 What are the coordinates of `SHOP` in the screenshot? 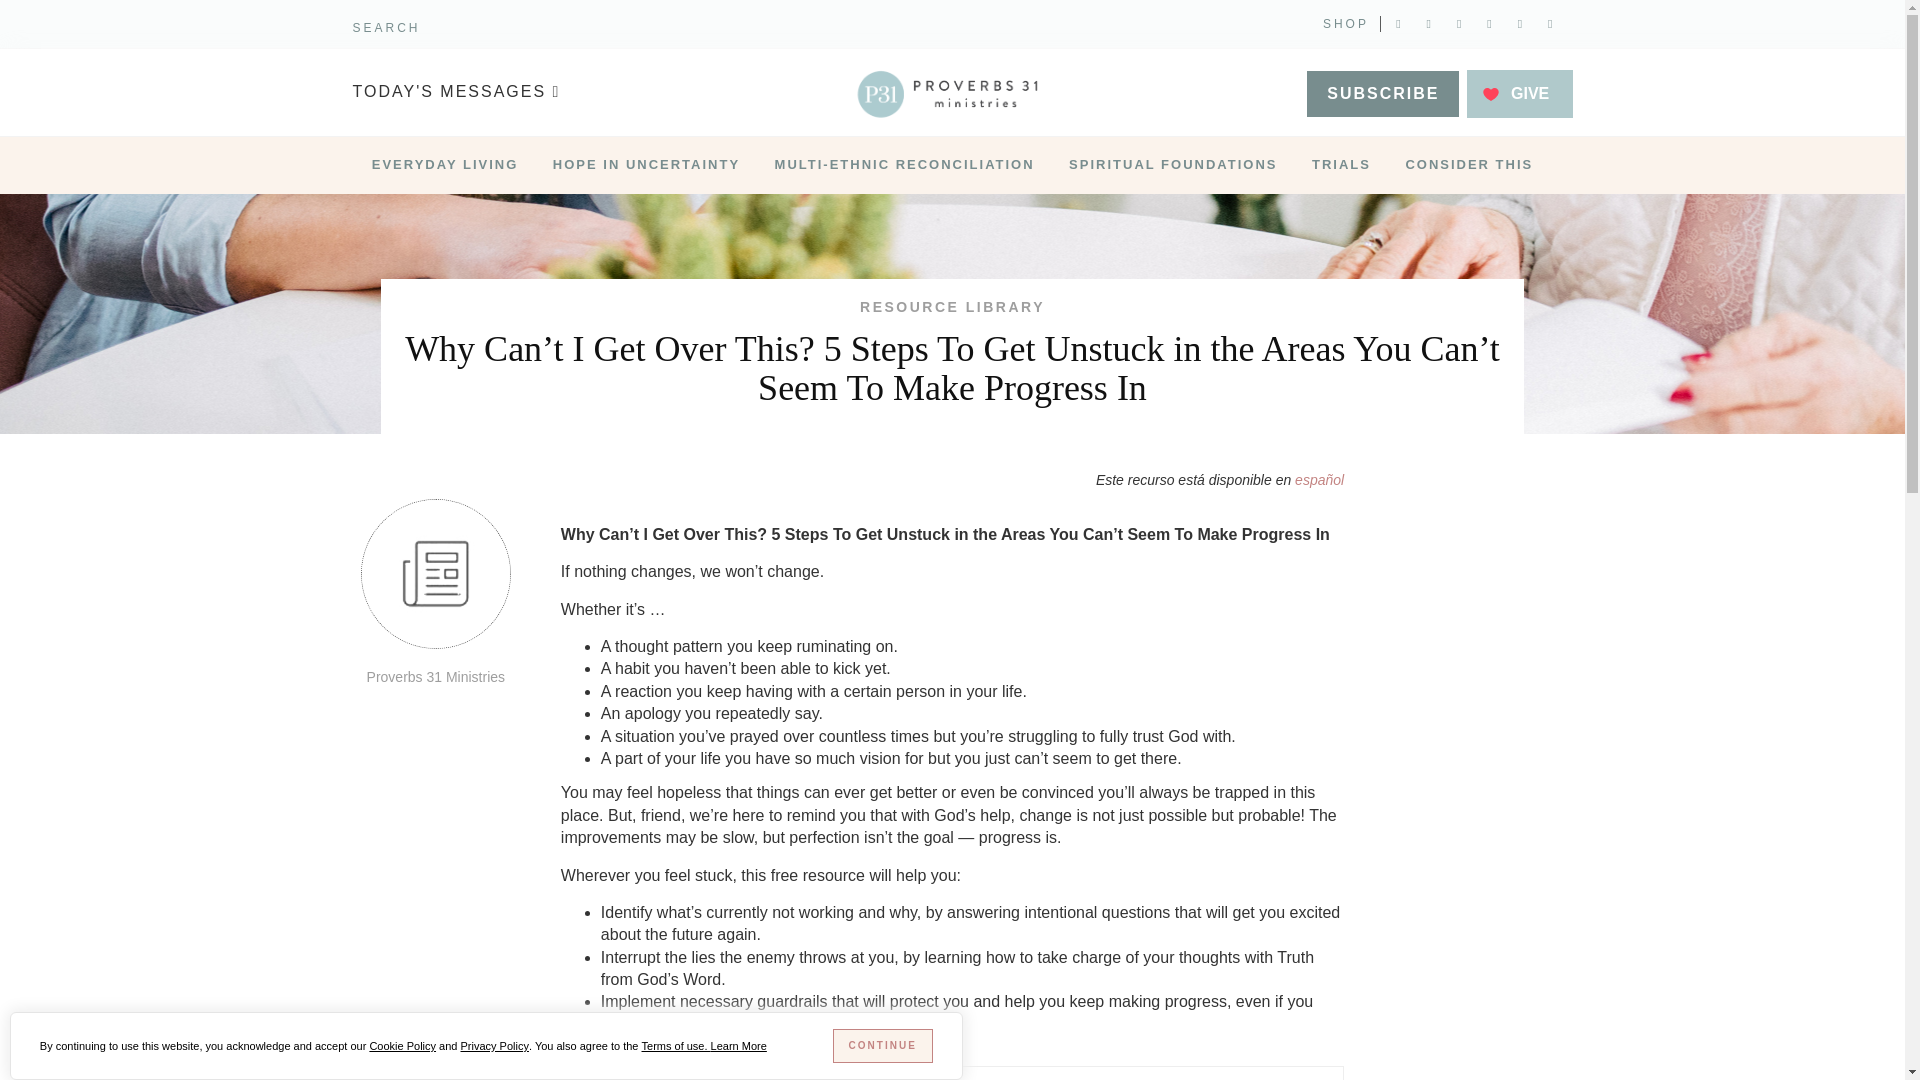 It's located at (1345, 24).